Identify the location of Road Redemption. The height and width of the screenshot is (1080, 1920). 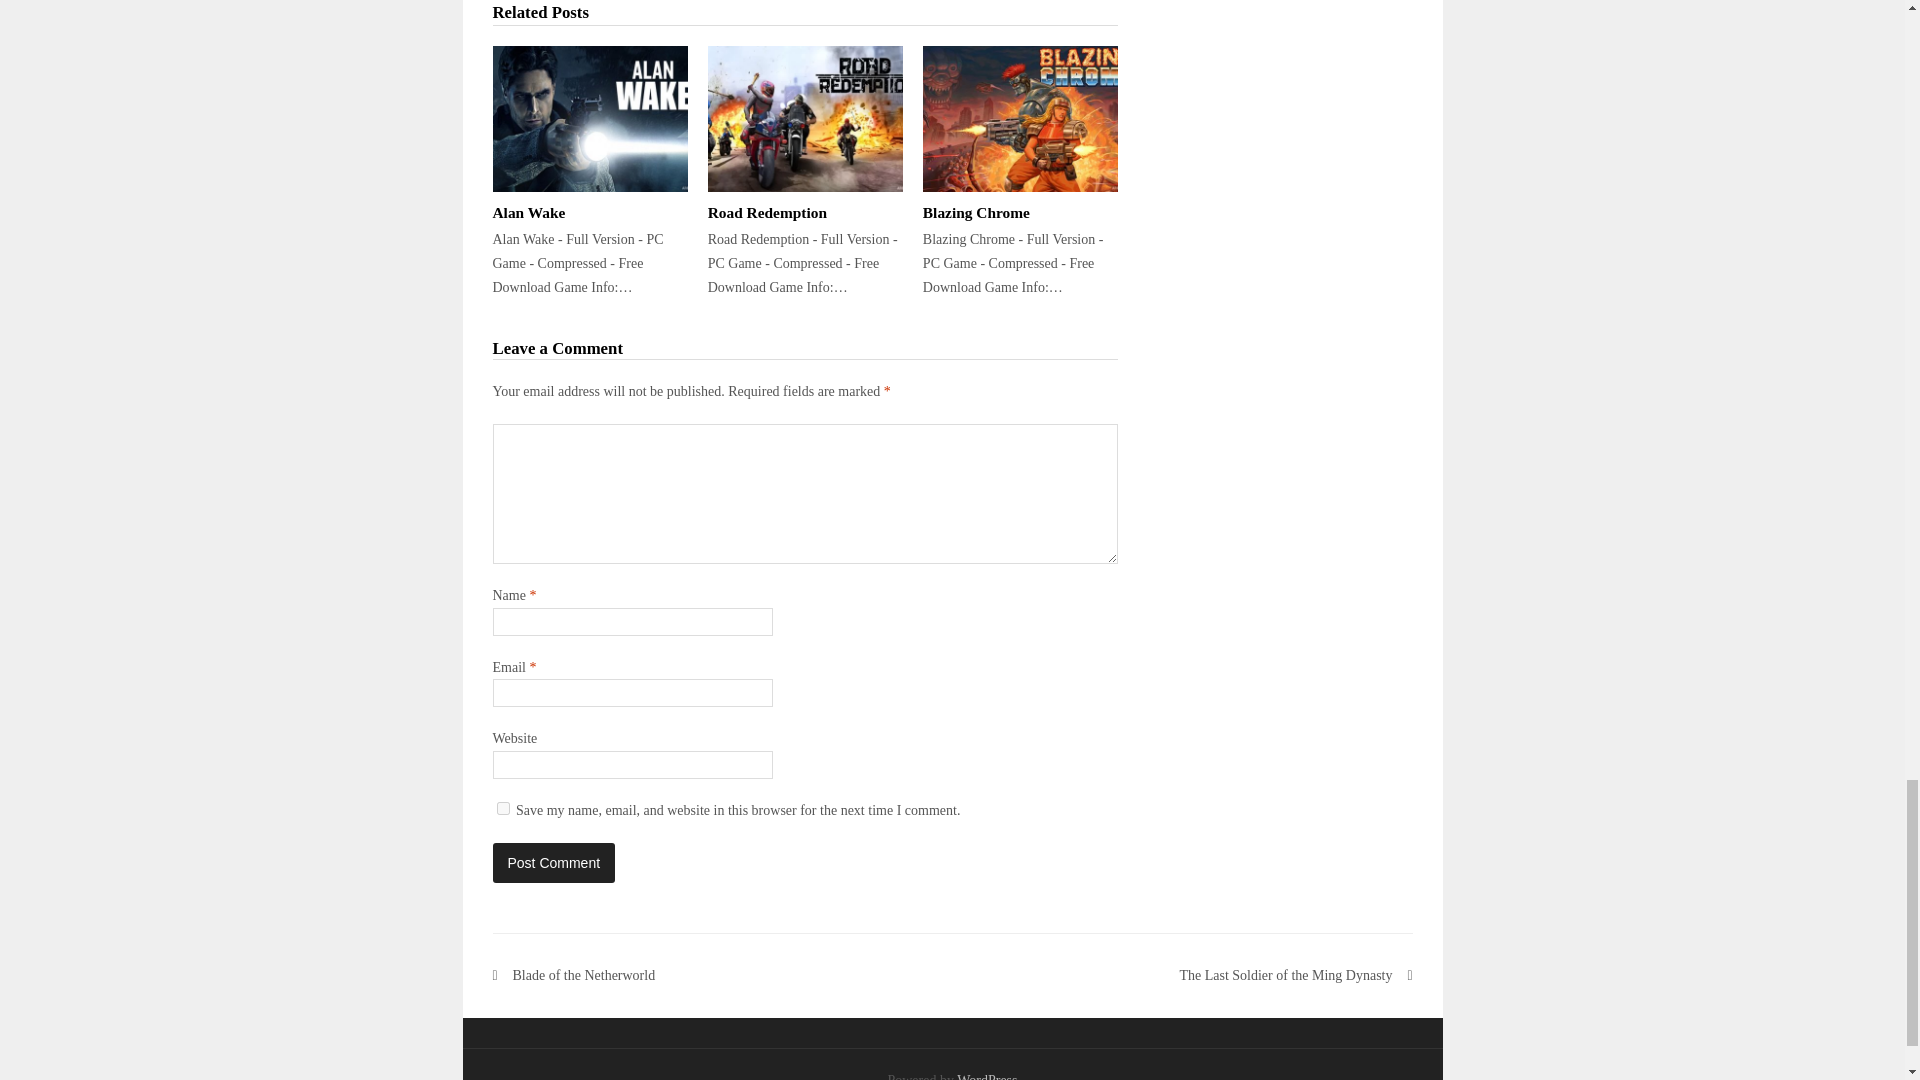
(805, 119).